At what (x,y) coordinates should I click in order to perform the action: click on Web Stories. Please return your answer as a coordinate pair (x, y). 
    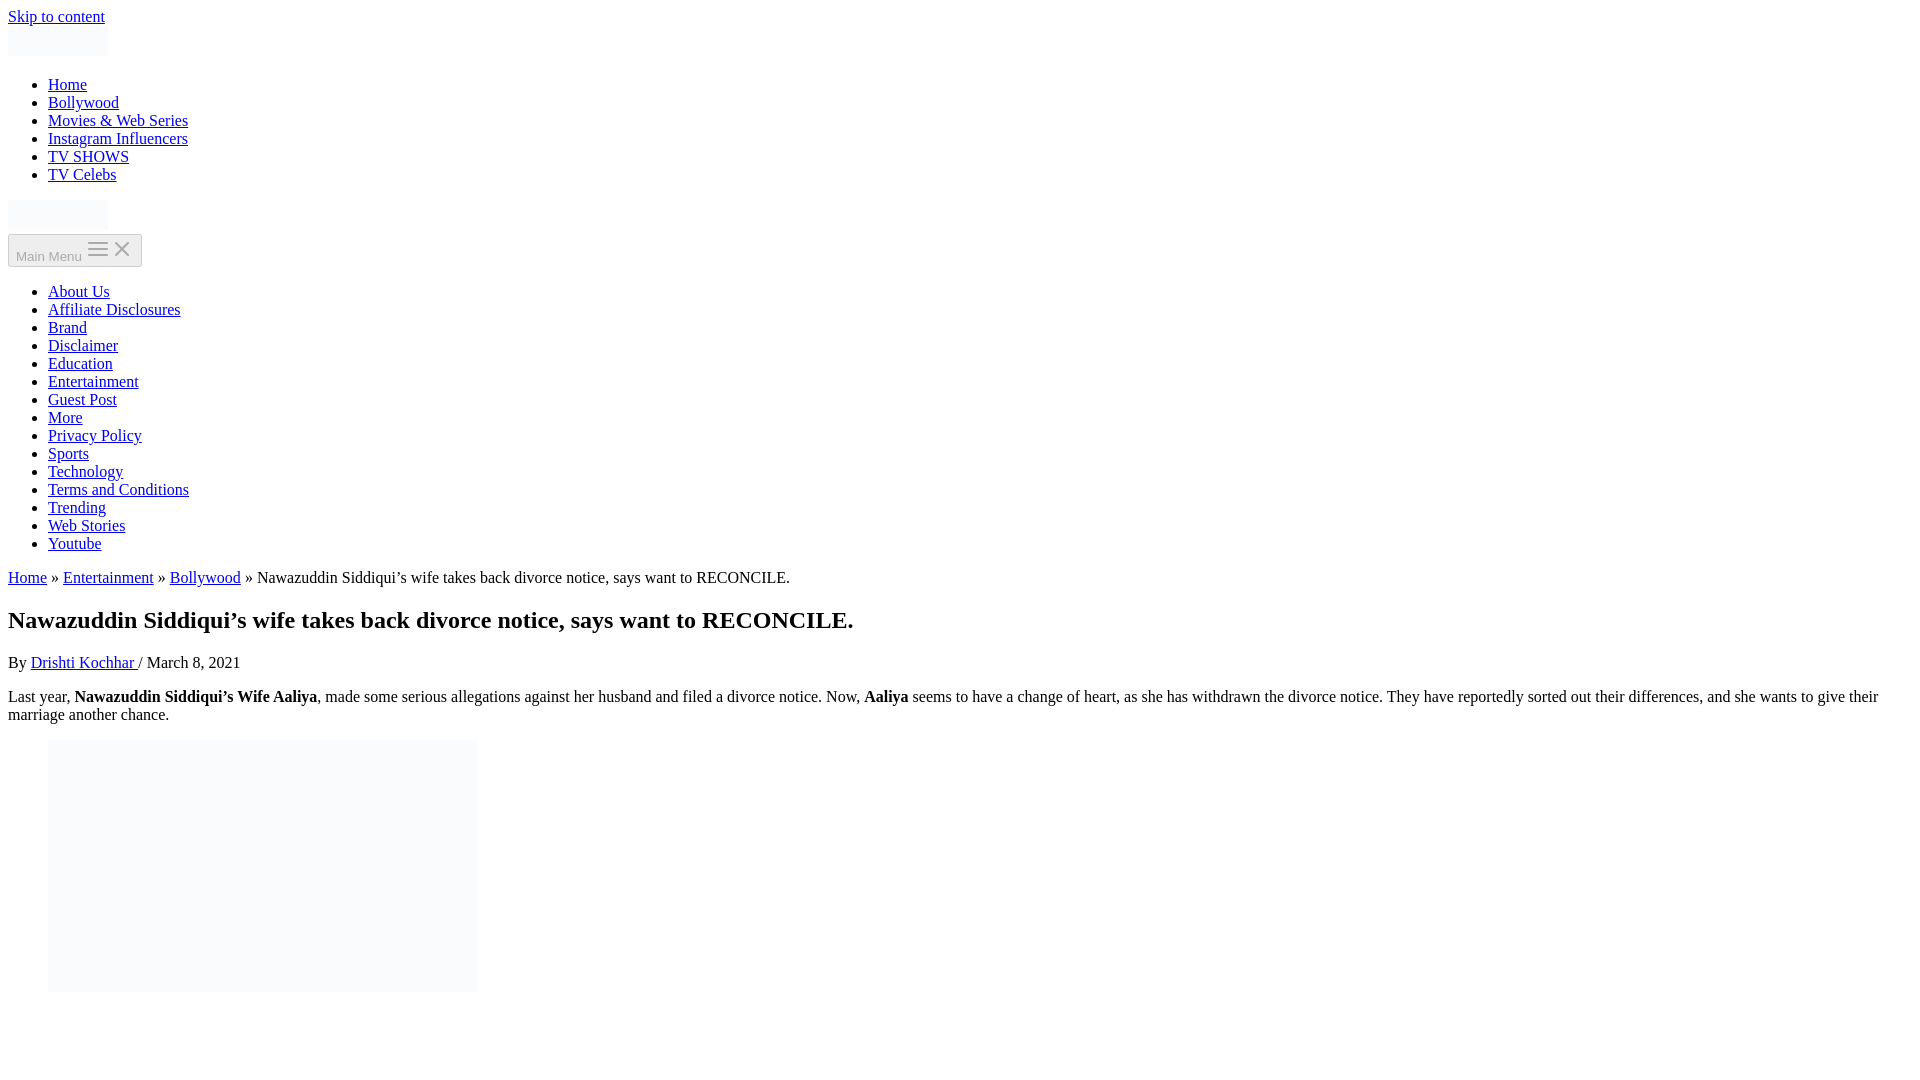
    Looking at the image, I should click on (86, 525).